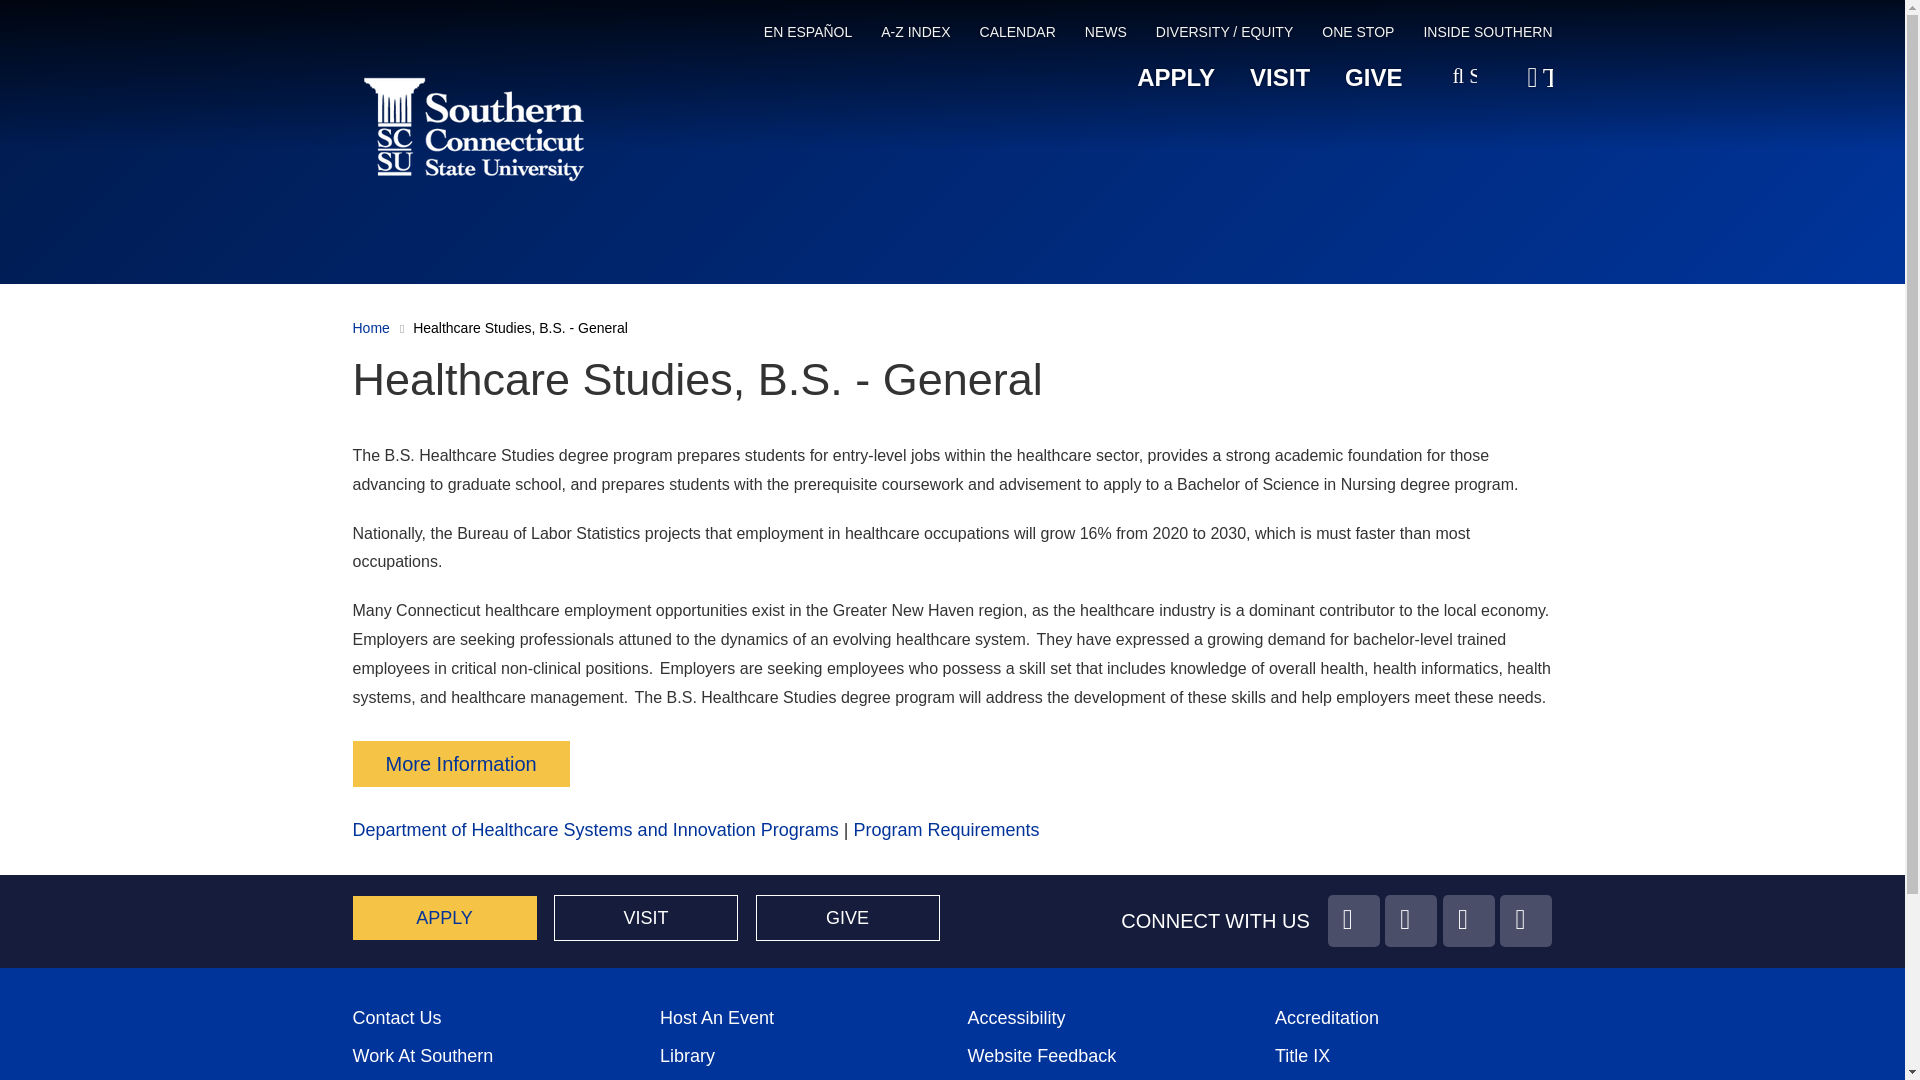 The image size is (1920, 1080). Describe the element at coordinates (1279, 78) in the screenshot. I see `VISIT` at that location.